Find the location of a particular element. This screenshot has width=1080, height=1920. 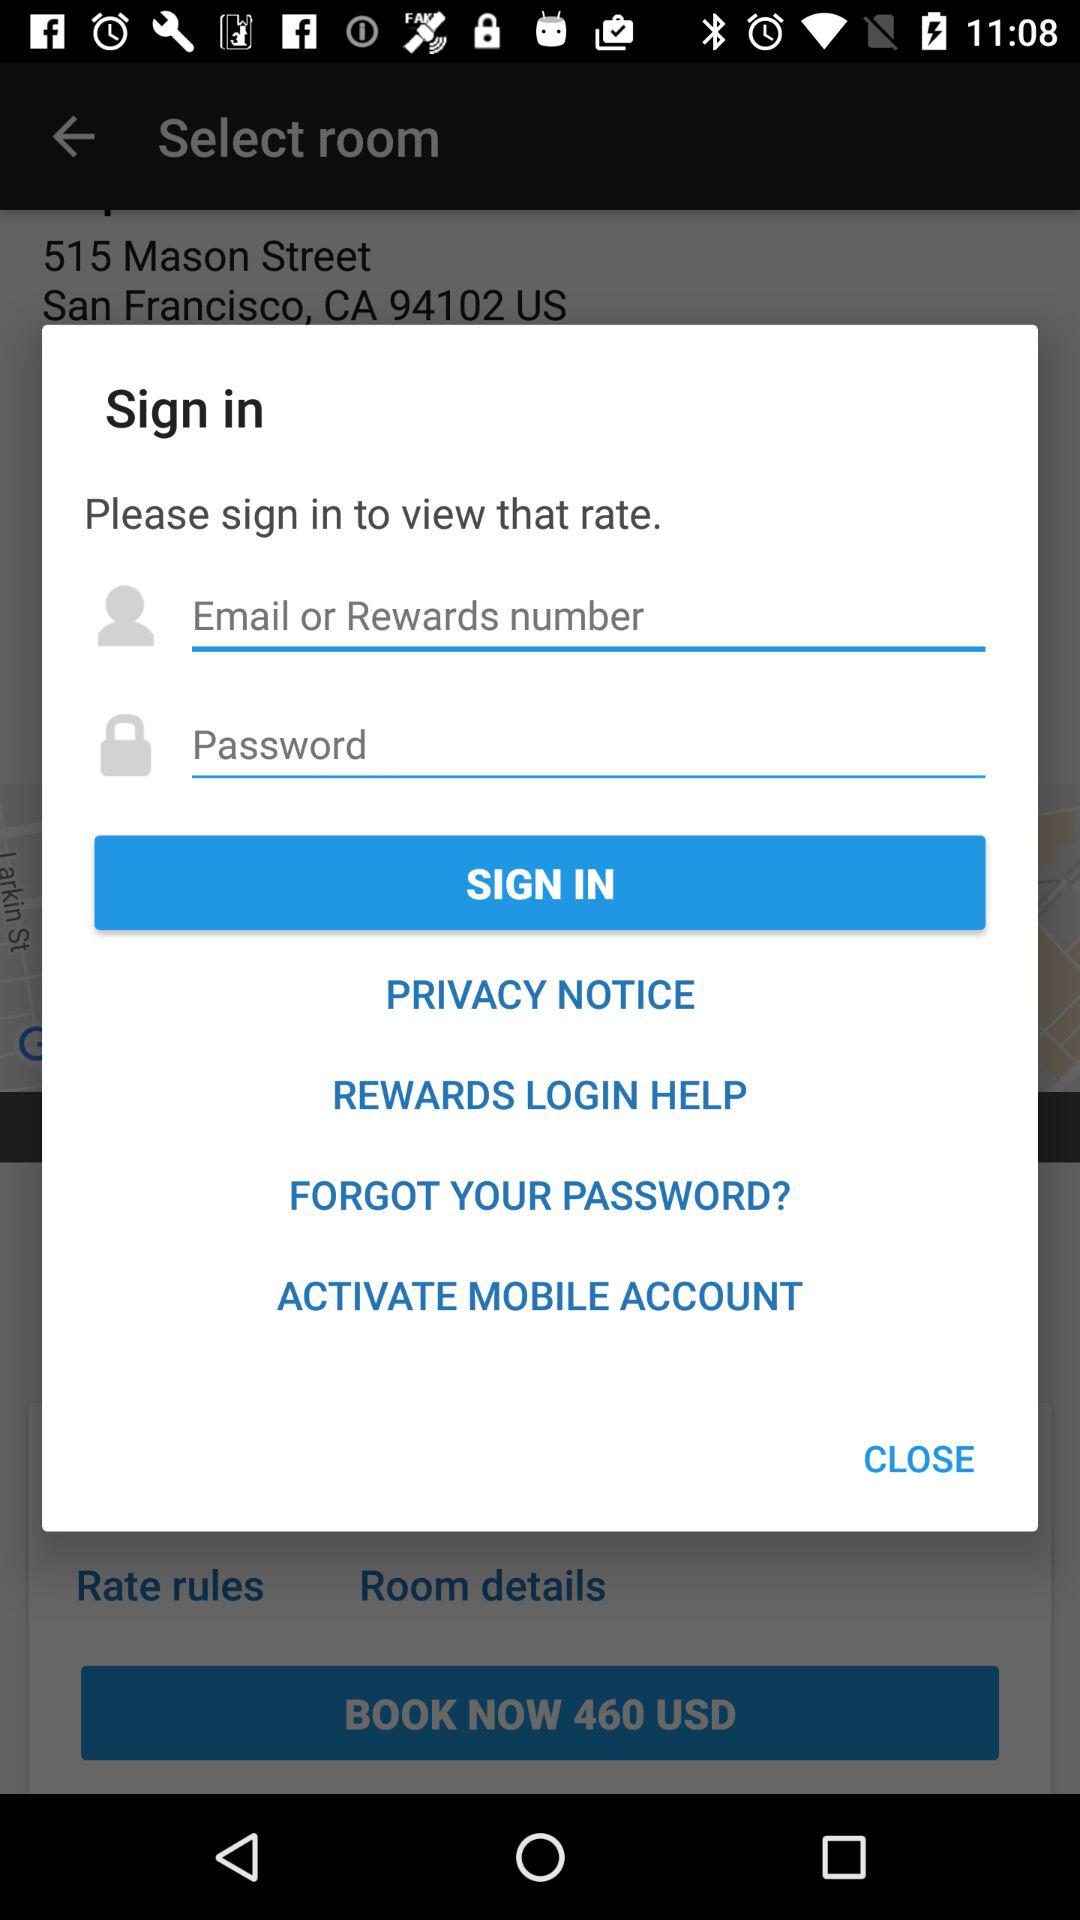

scroll to close is located at coordinates (918, 1458).